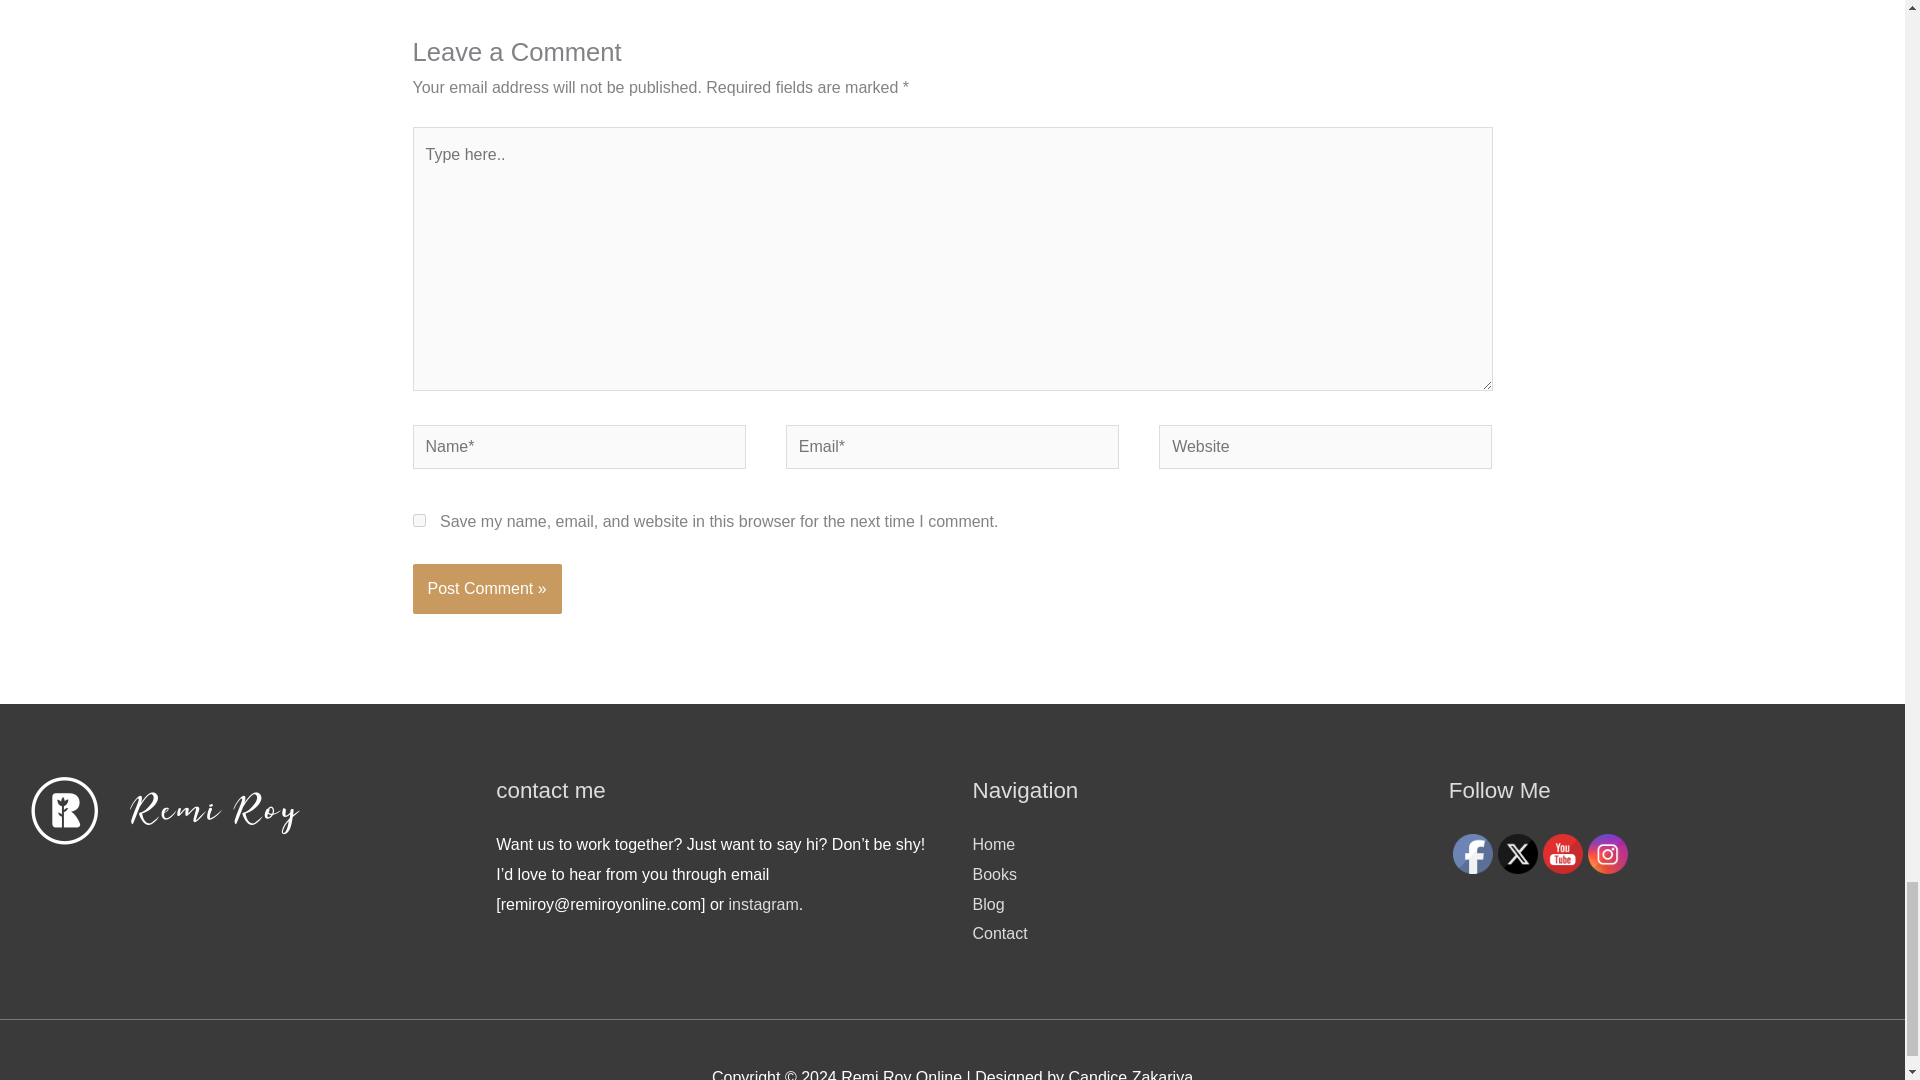 The height and width of the screenshot is (1080, 1920). I want to click on Twitter, so click(1517, 853).